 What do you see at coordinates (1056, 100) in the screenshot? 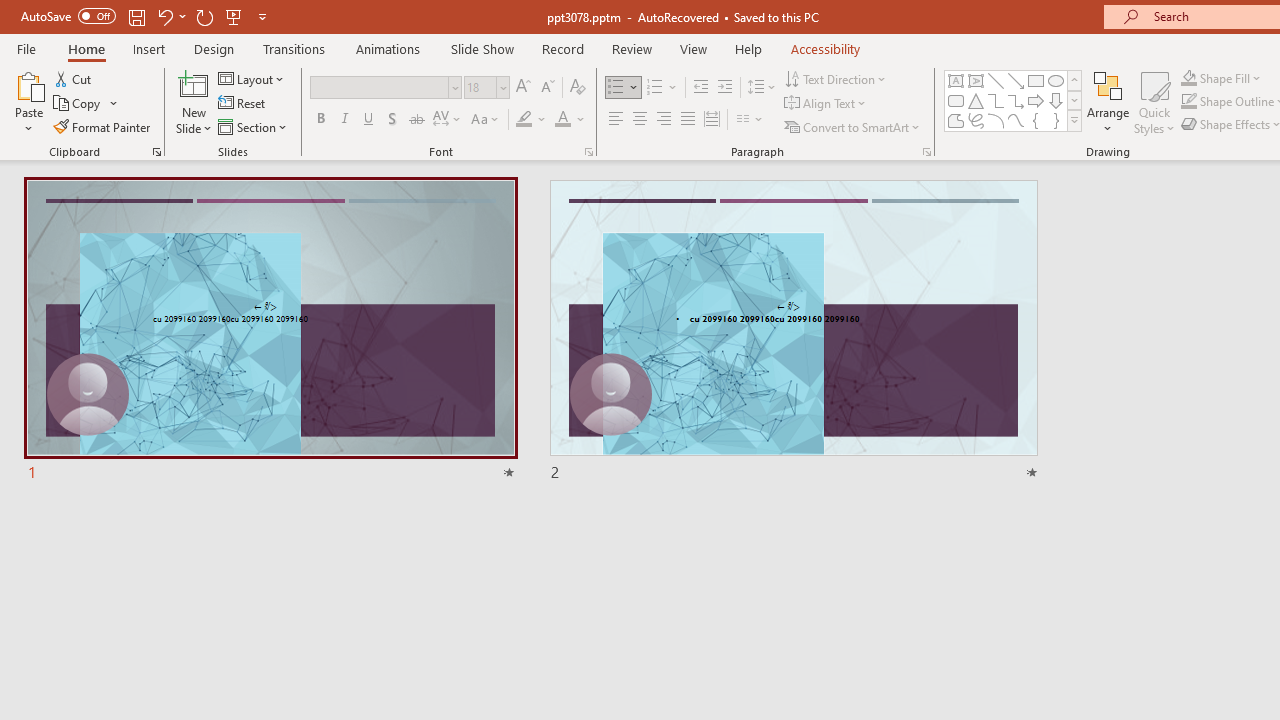
I see `Arrow: Down` at bounding box center [1056, 100].